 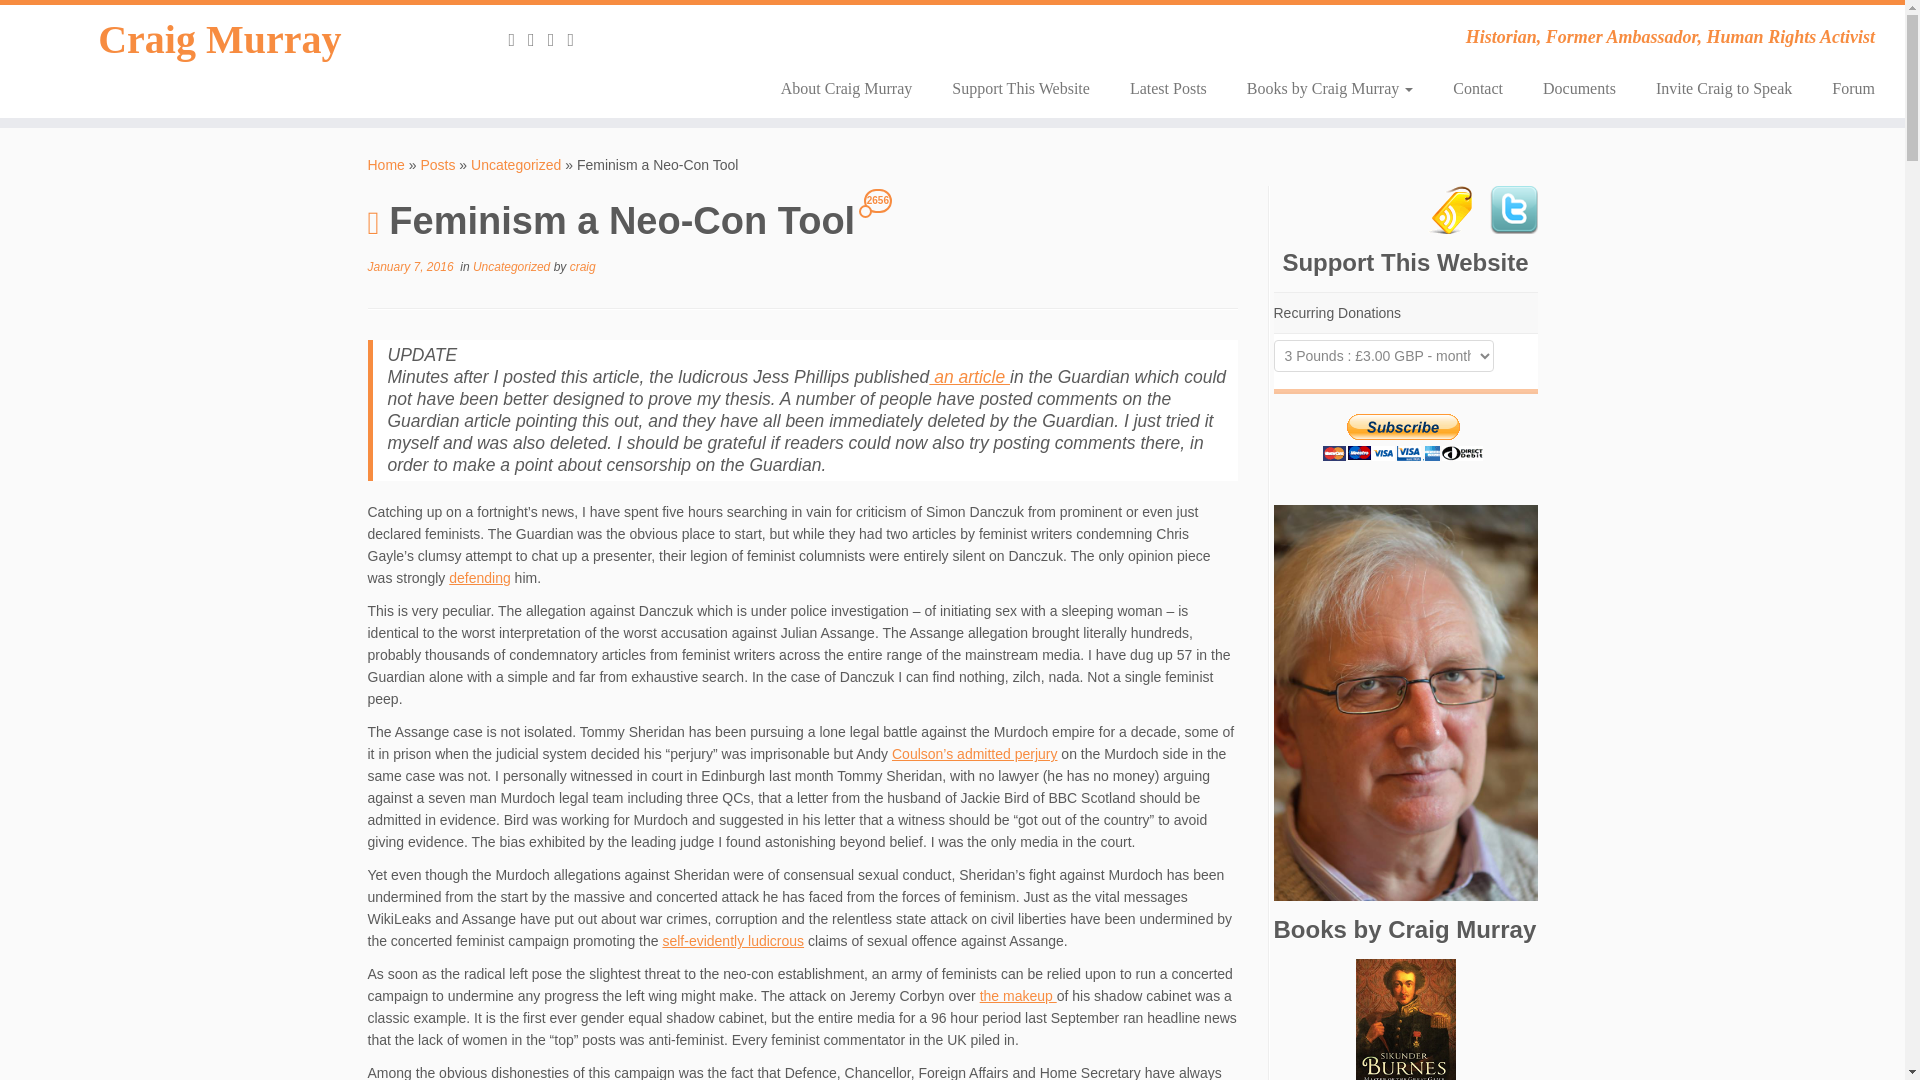 I want to click on Follow me on Facebook, so click(x=576, y=40).